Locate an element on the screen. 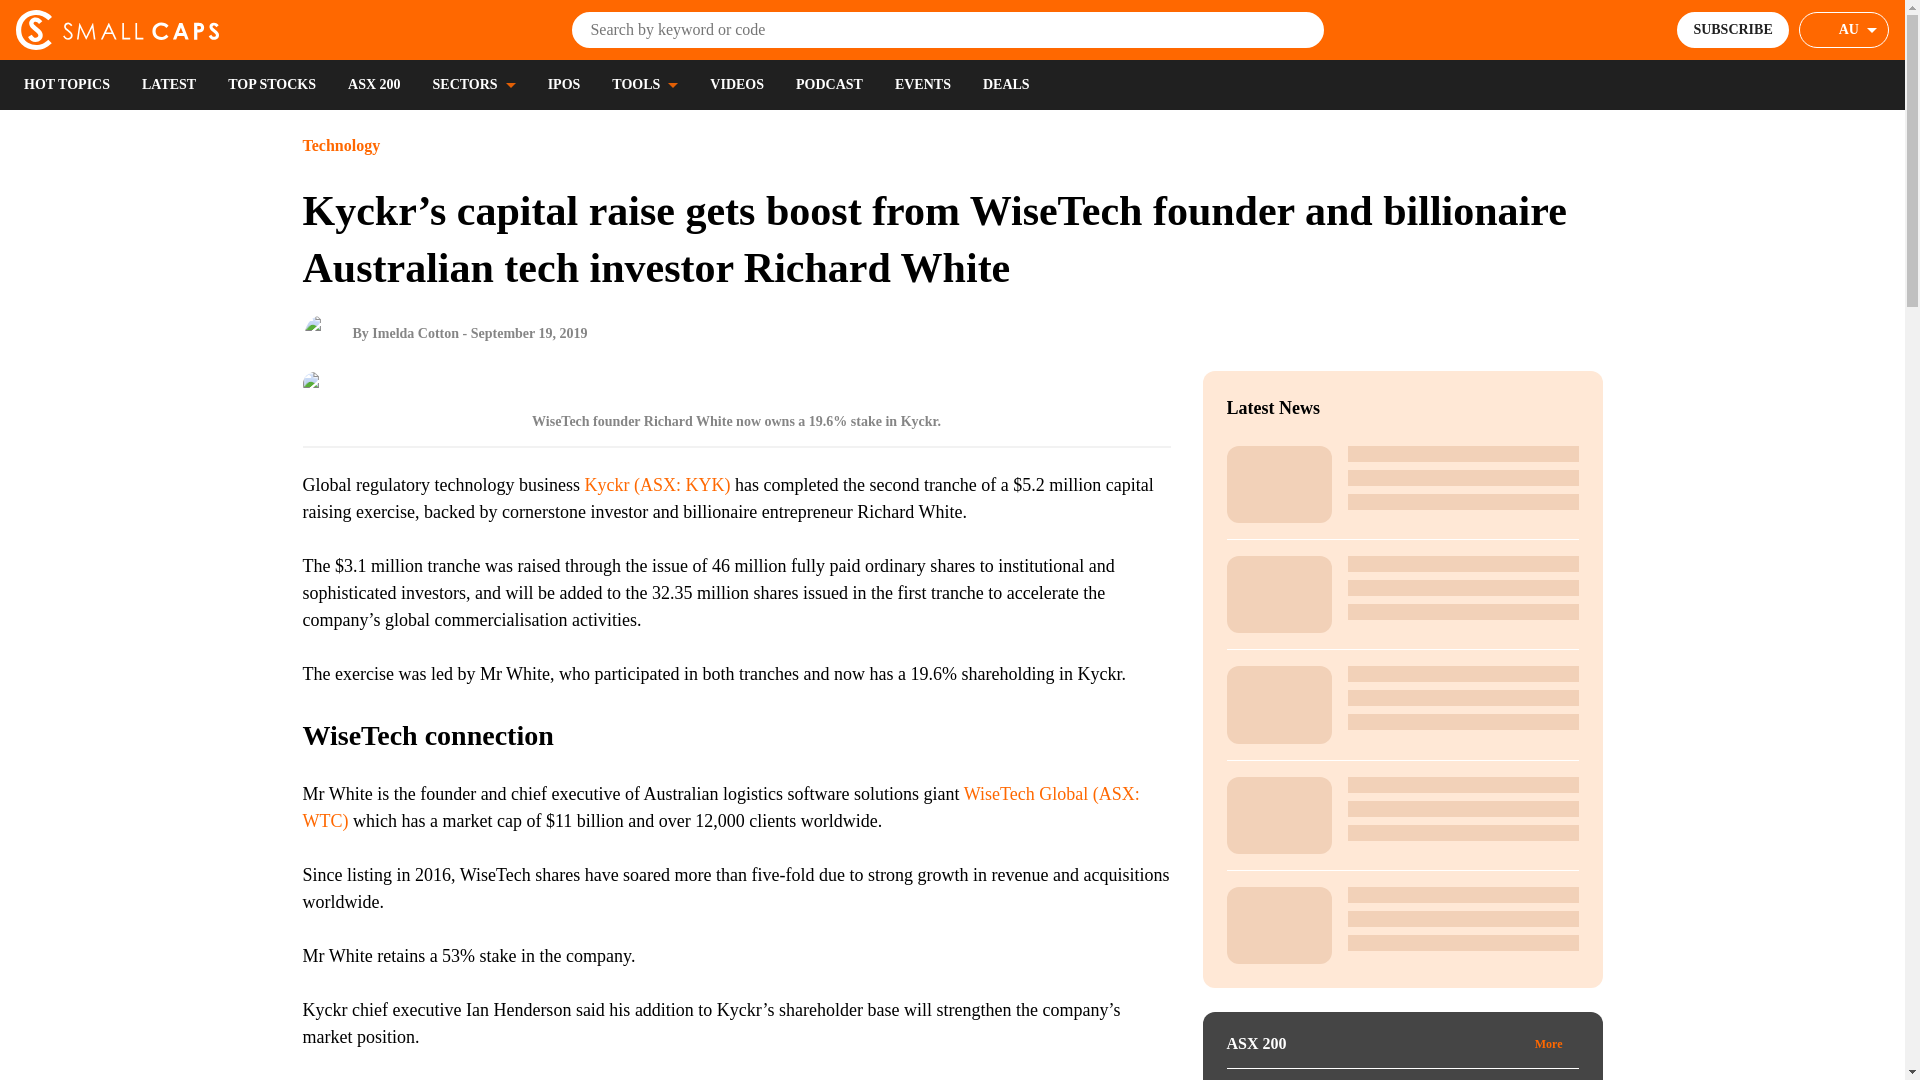 The width and height of the screenshot is (1920, 1080). TOP STOCKS is located at coordinates (272, 84).